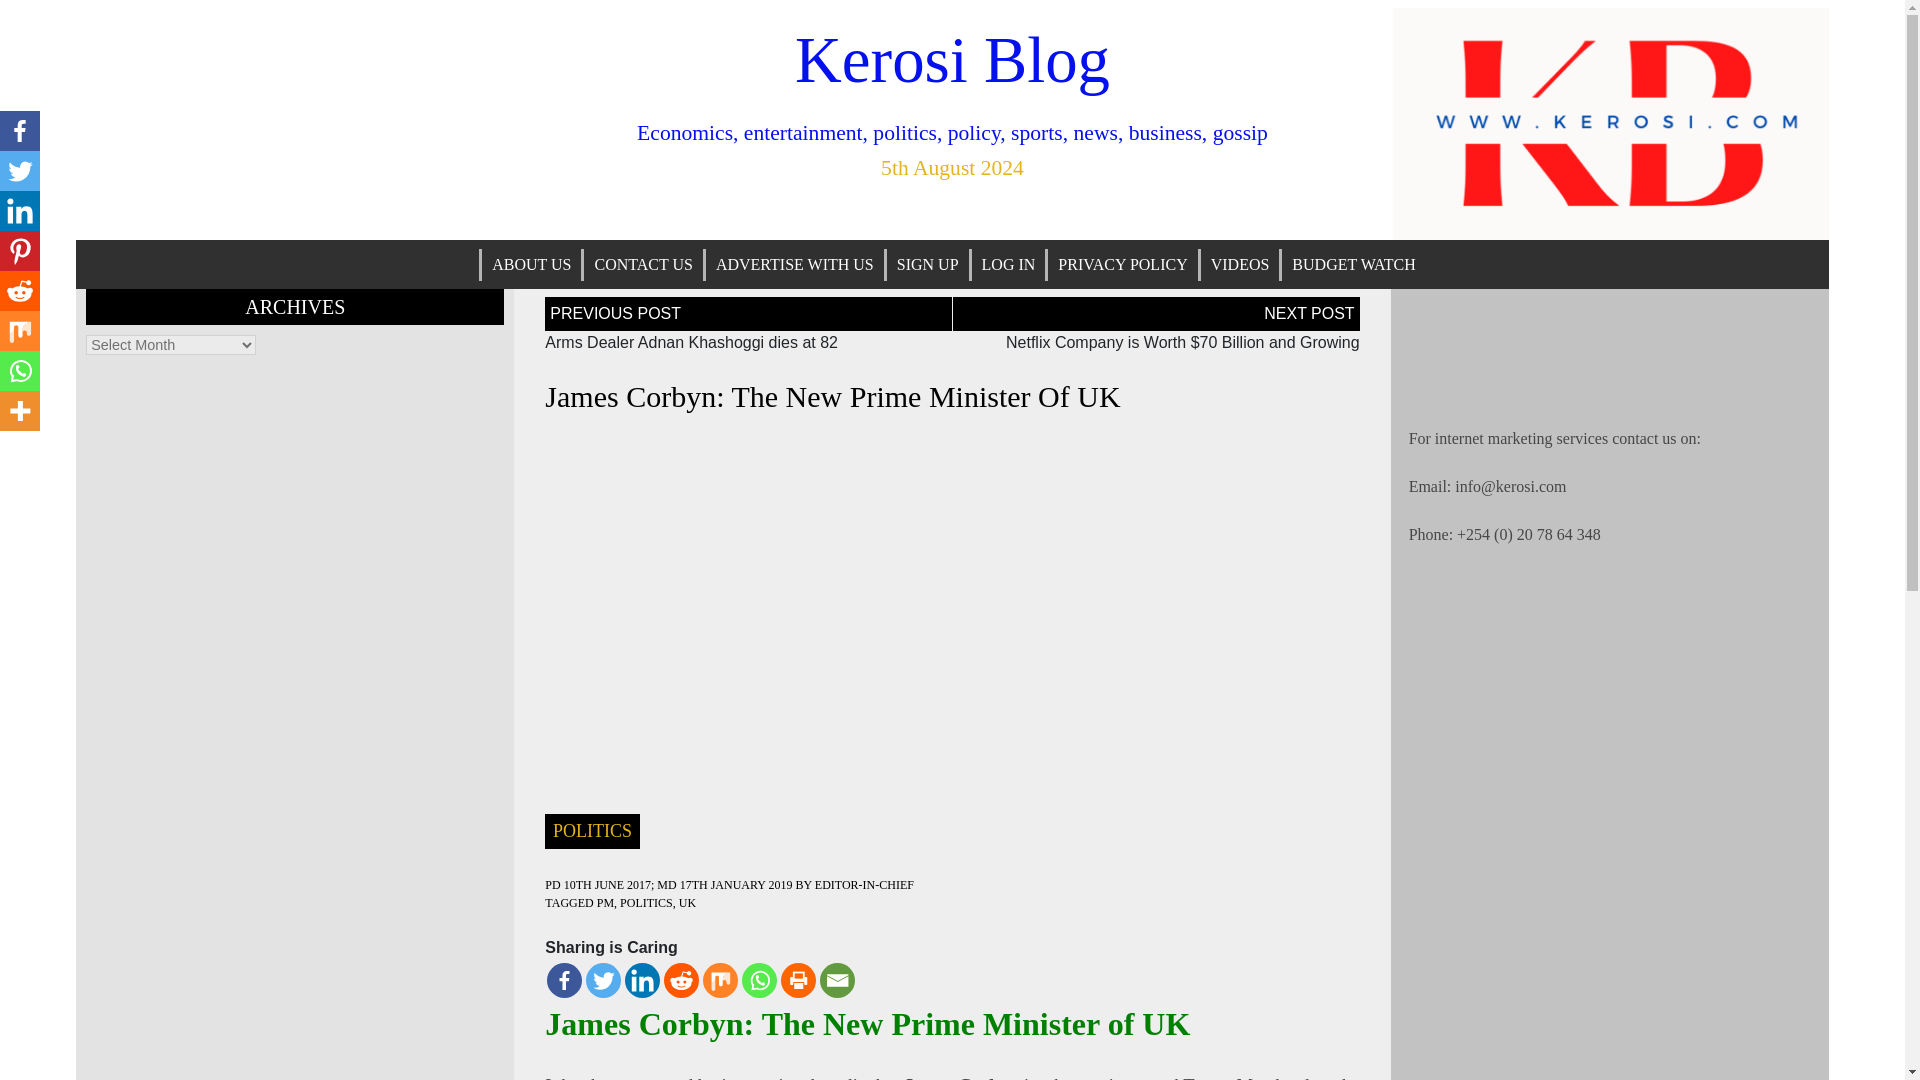 Image resolution: width=1920 pixels, height=1080 pixels. I want to click on Arms Dealer Adnan Khashoggi dies at 82, so click(691, 342).